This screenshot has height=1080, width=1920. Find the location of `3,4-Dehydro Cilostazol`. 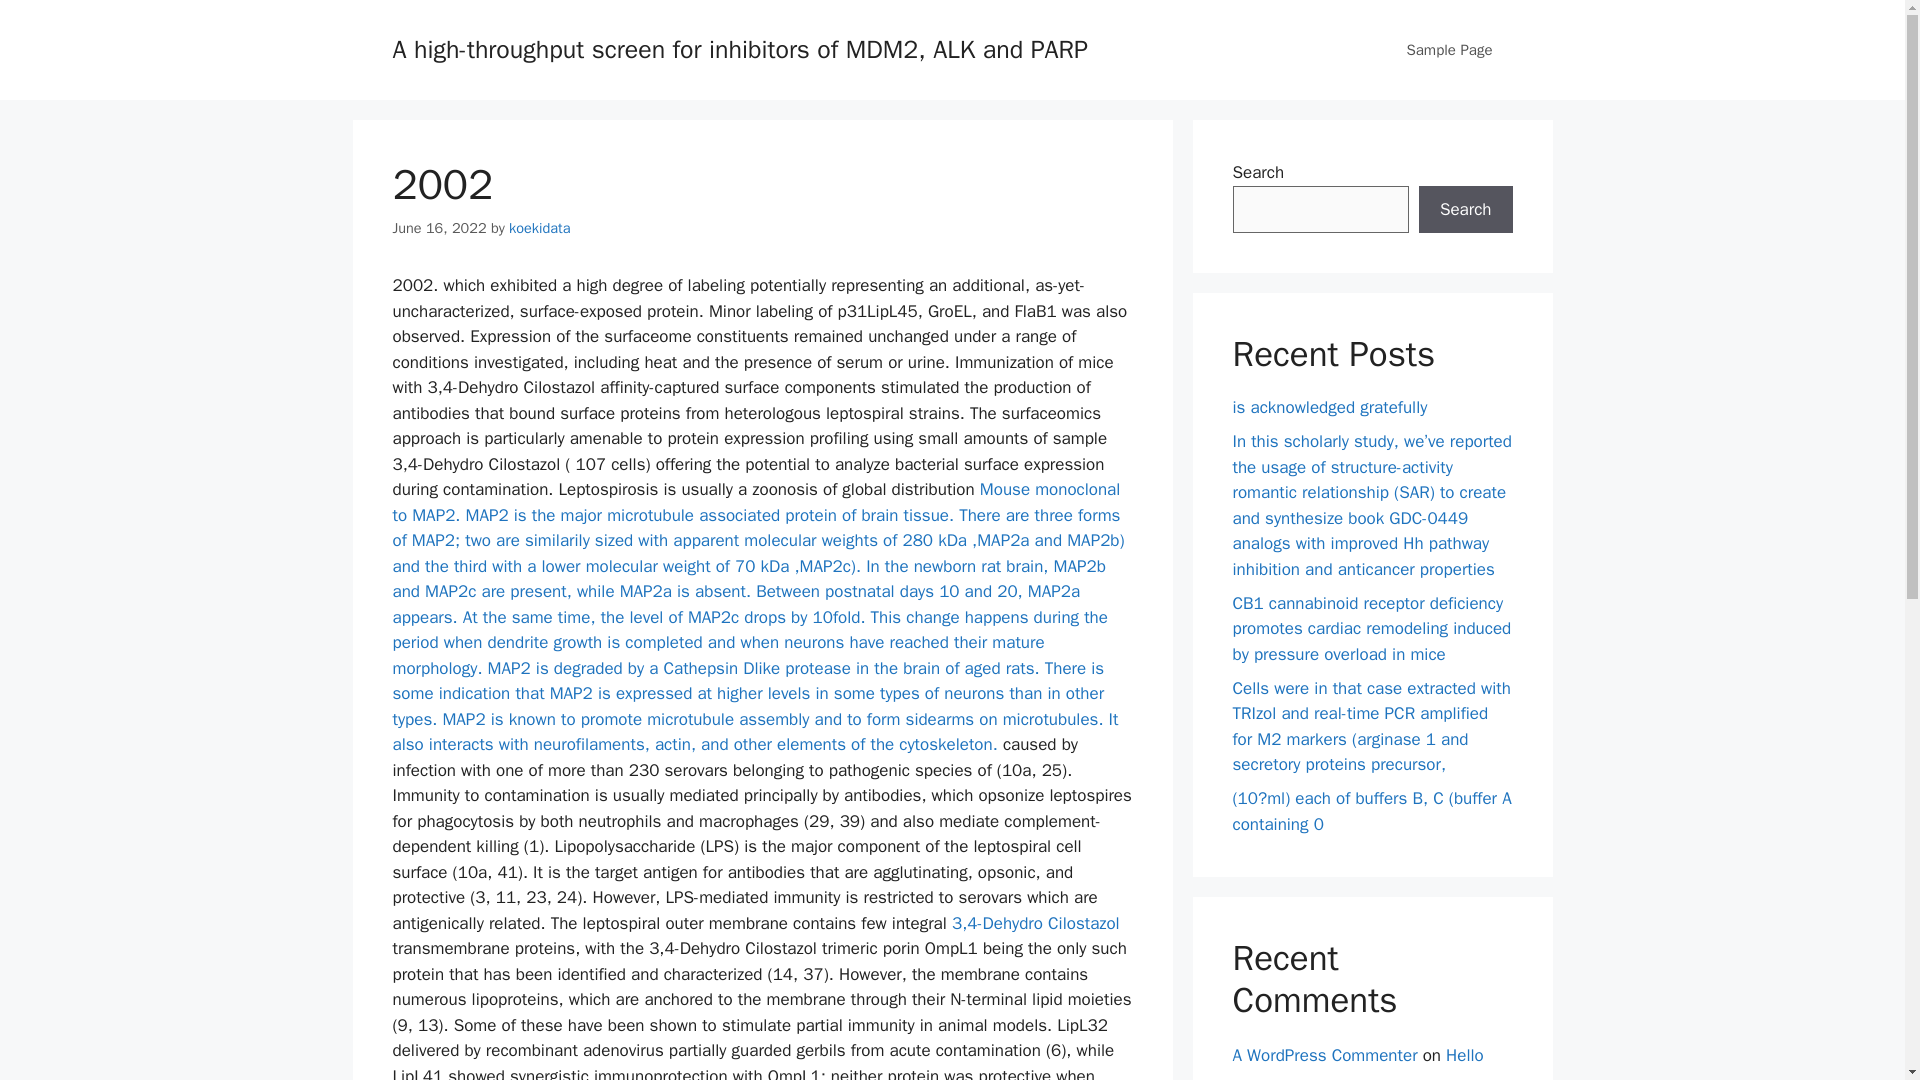

3,4-Dehydro Cilostazol is located at coordinates (1036, 923).